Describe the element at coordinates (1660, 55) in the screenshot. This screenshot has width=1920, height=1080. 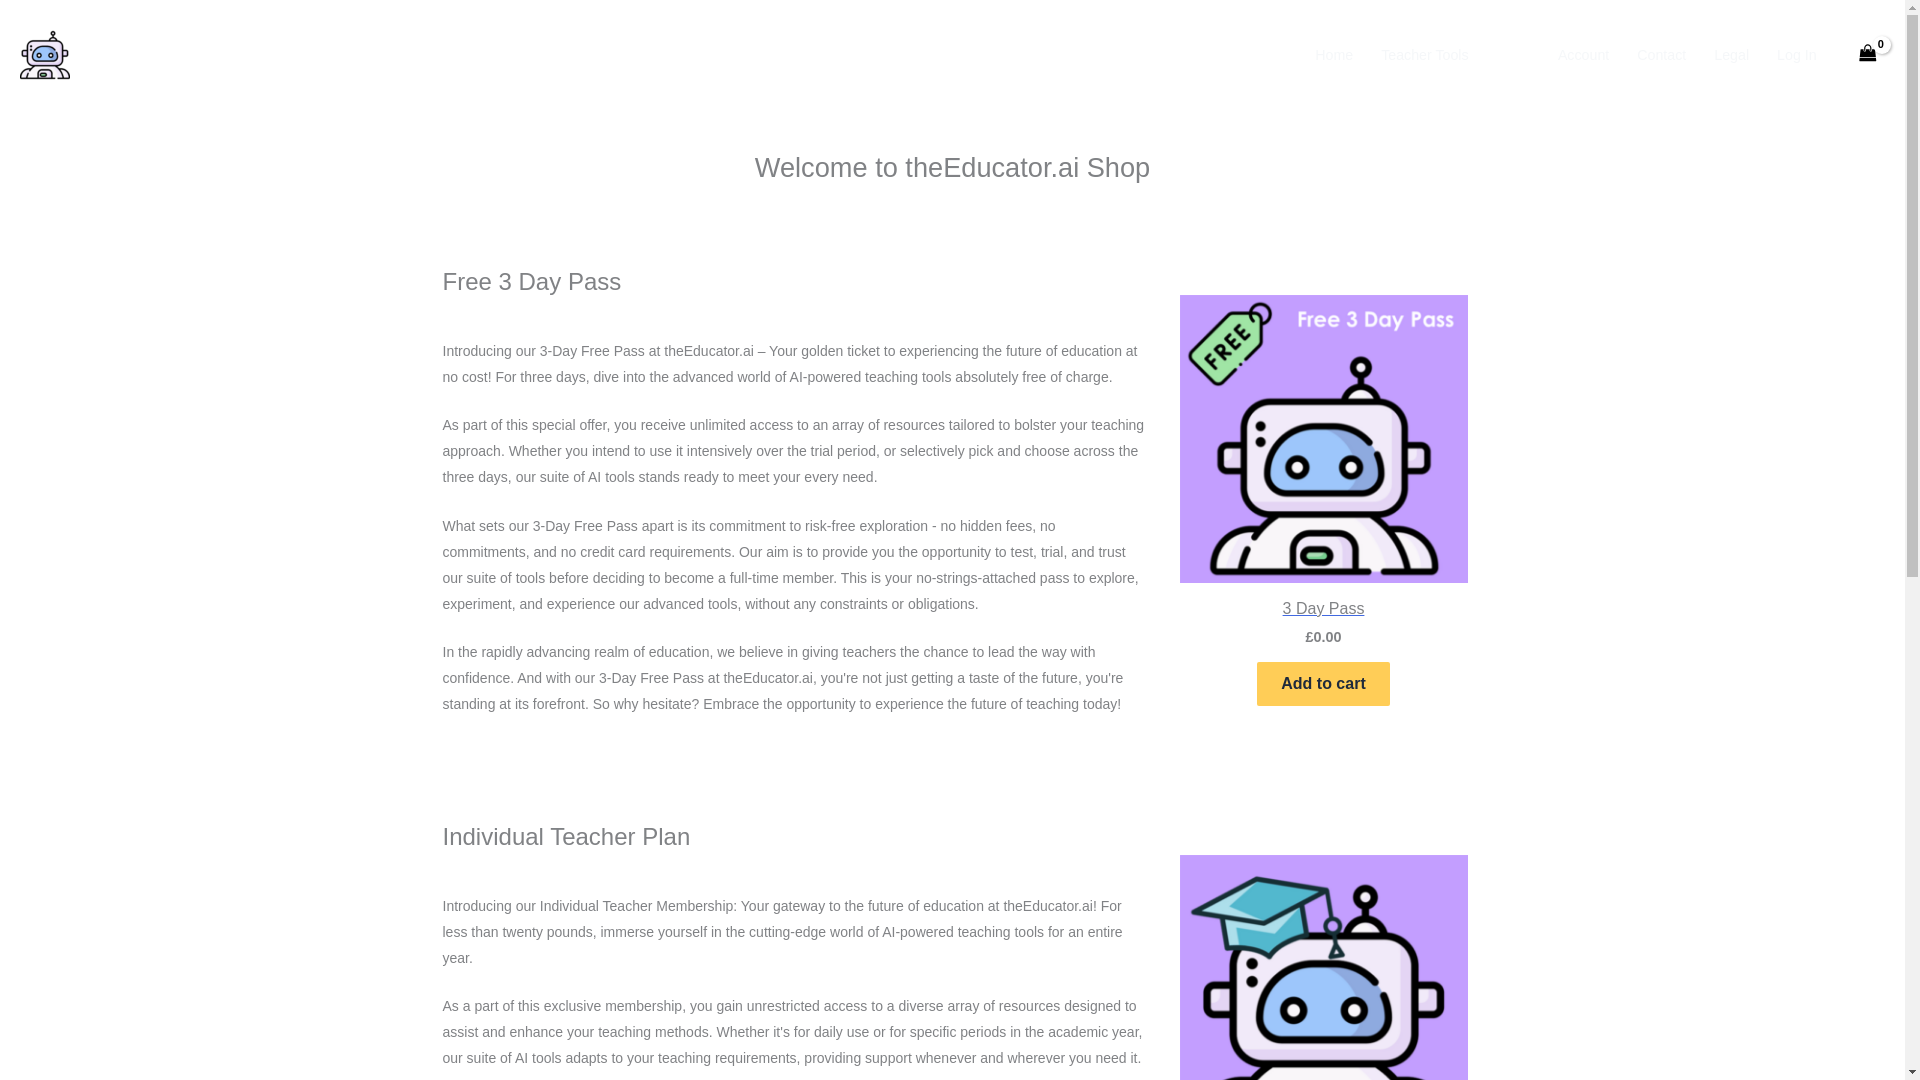
I see `Contact` at that location.